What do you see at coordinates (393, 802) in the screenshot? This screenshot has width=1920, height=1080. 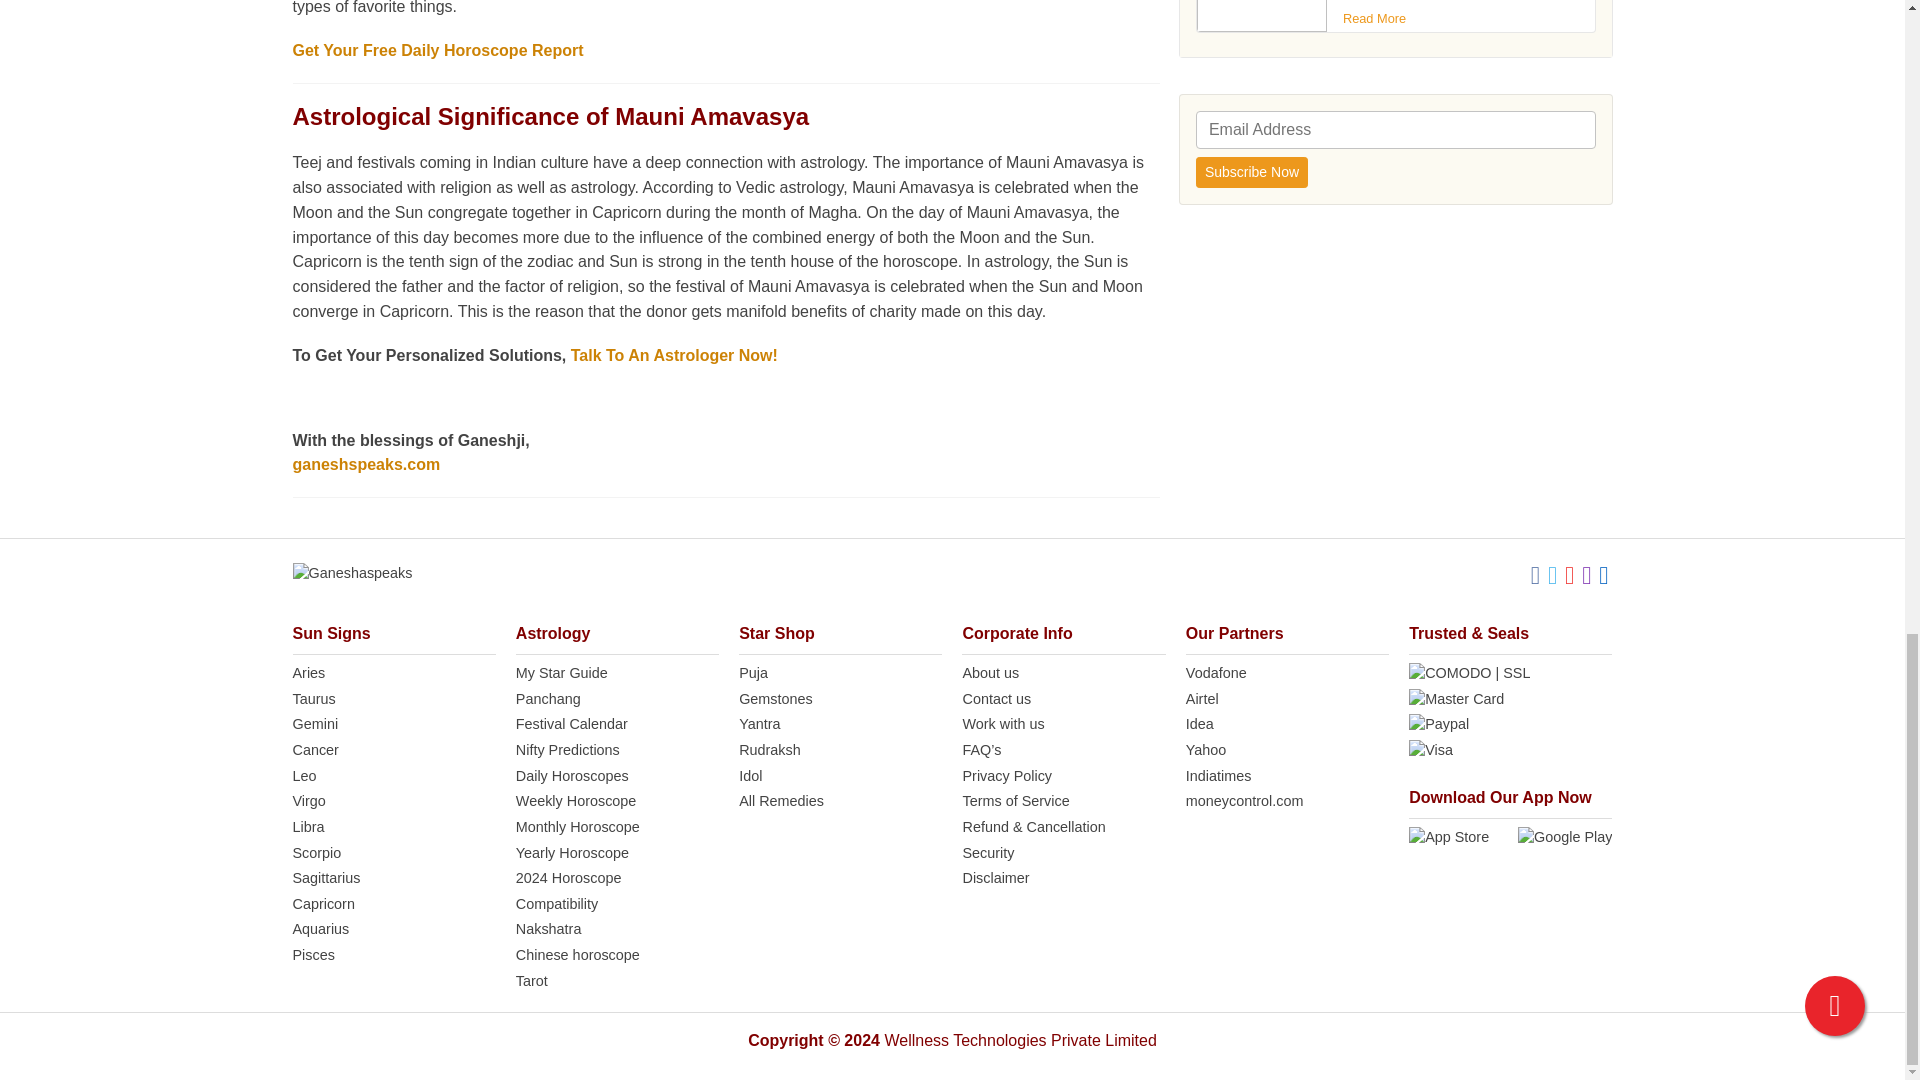 I see `Virgo` at bounding box center [393, 802].